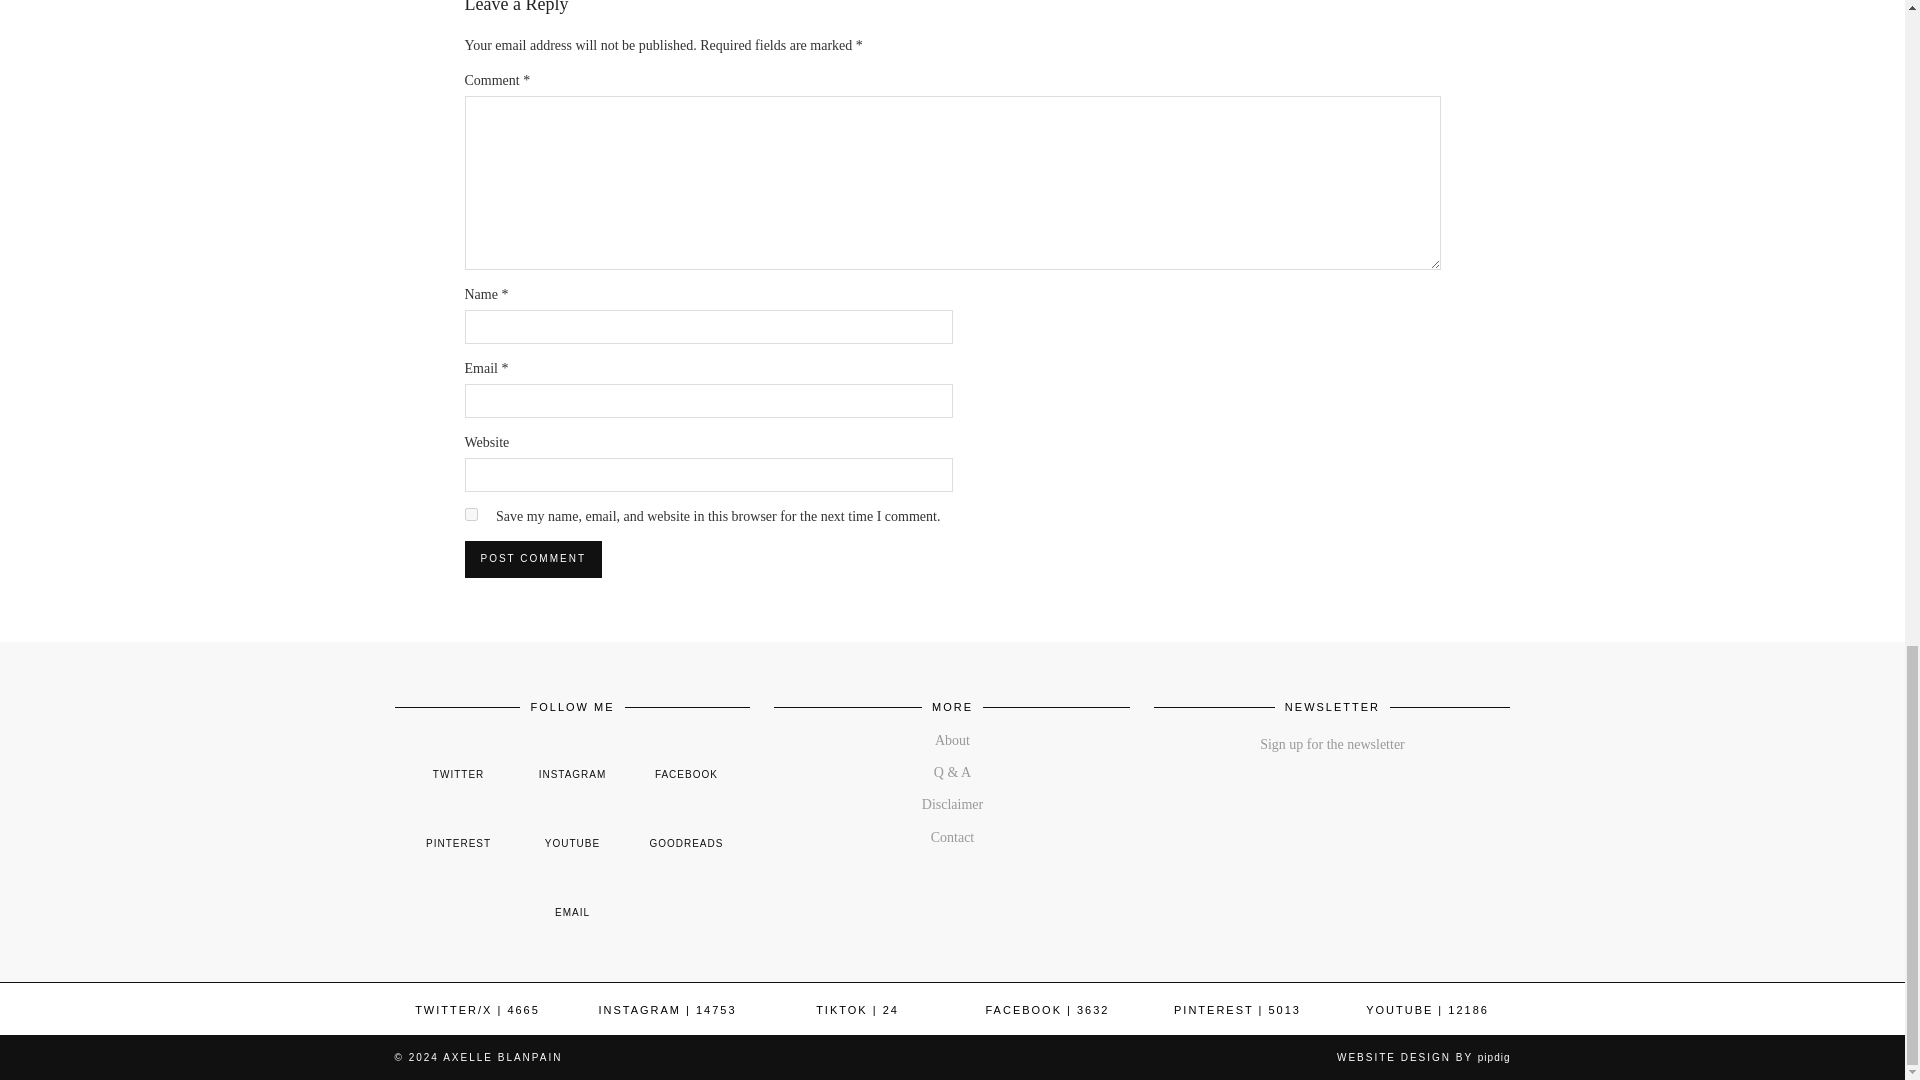  I want to click on instagram, so click(572, 760).